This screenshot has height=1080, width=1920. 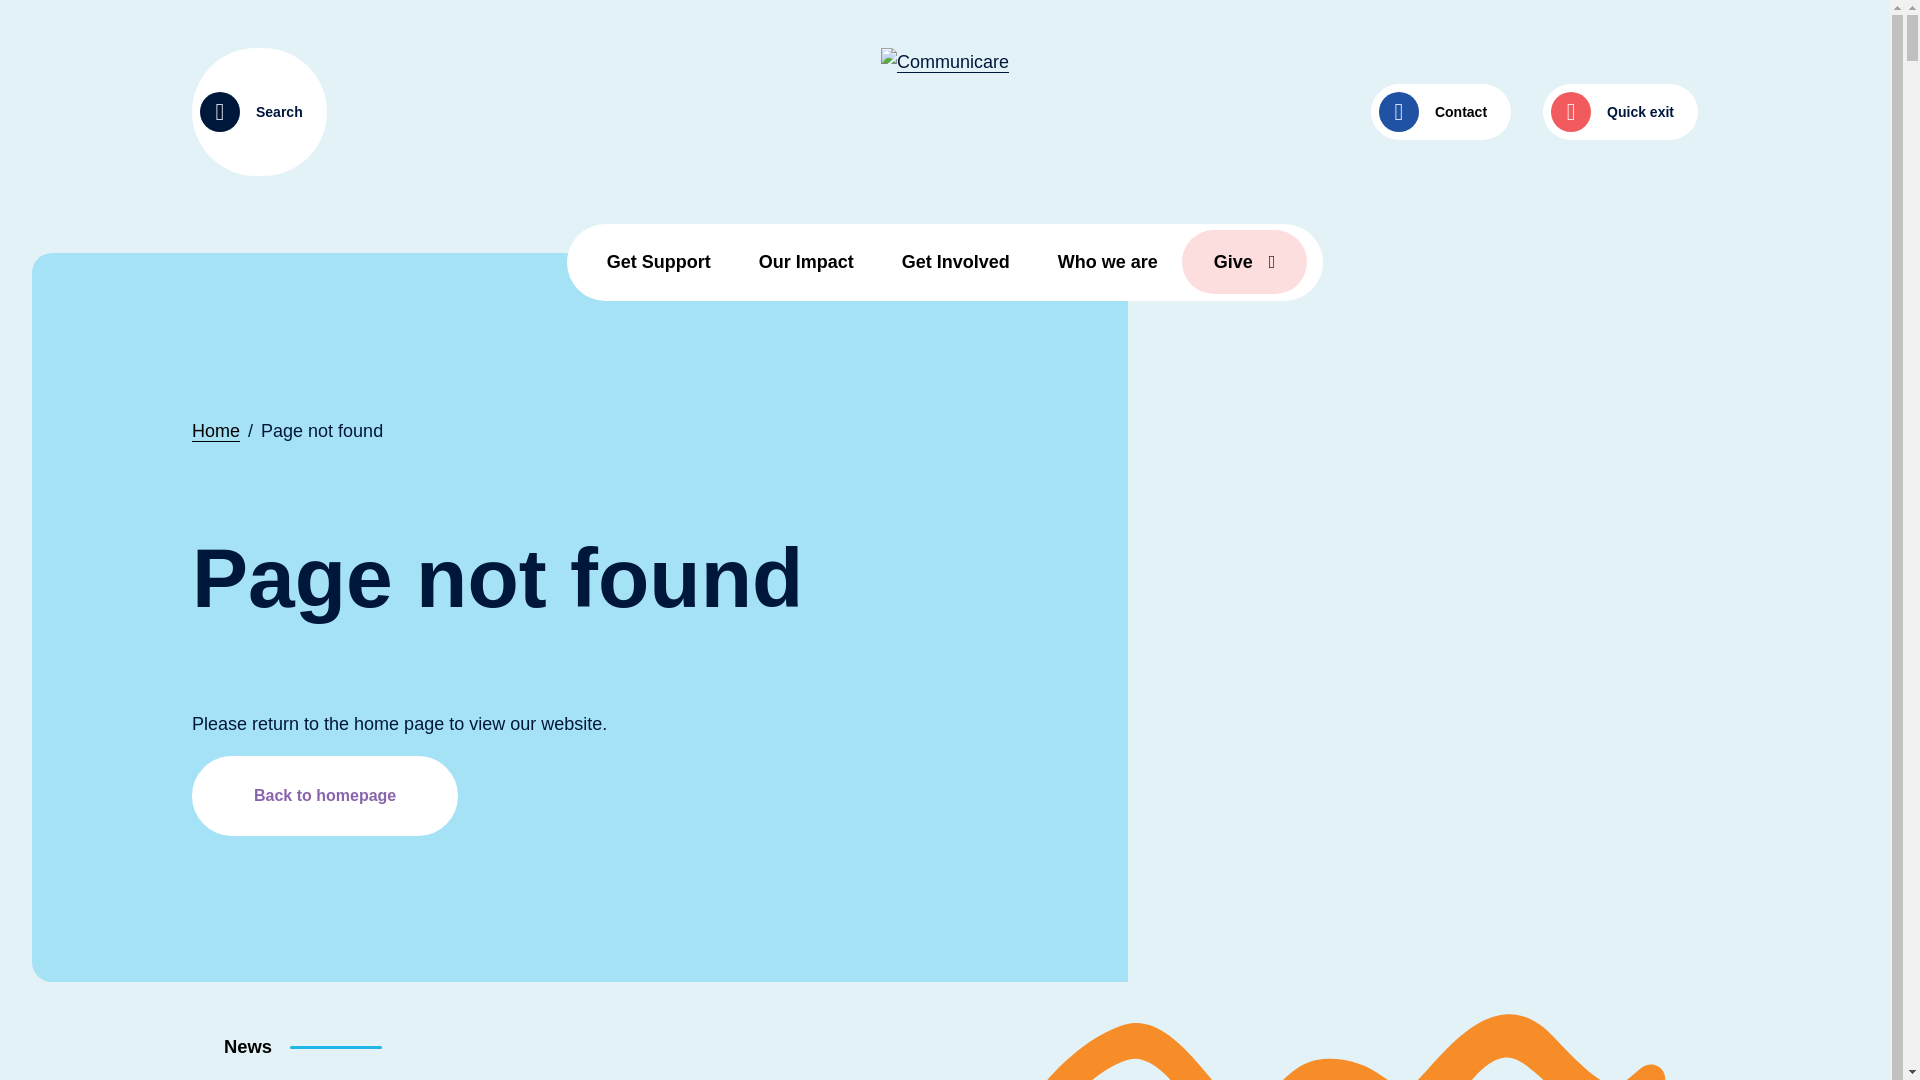 I want to click on Home, so click(x=216, y=431).